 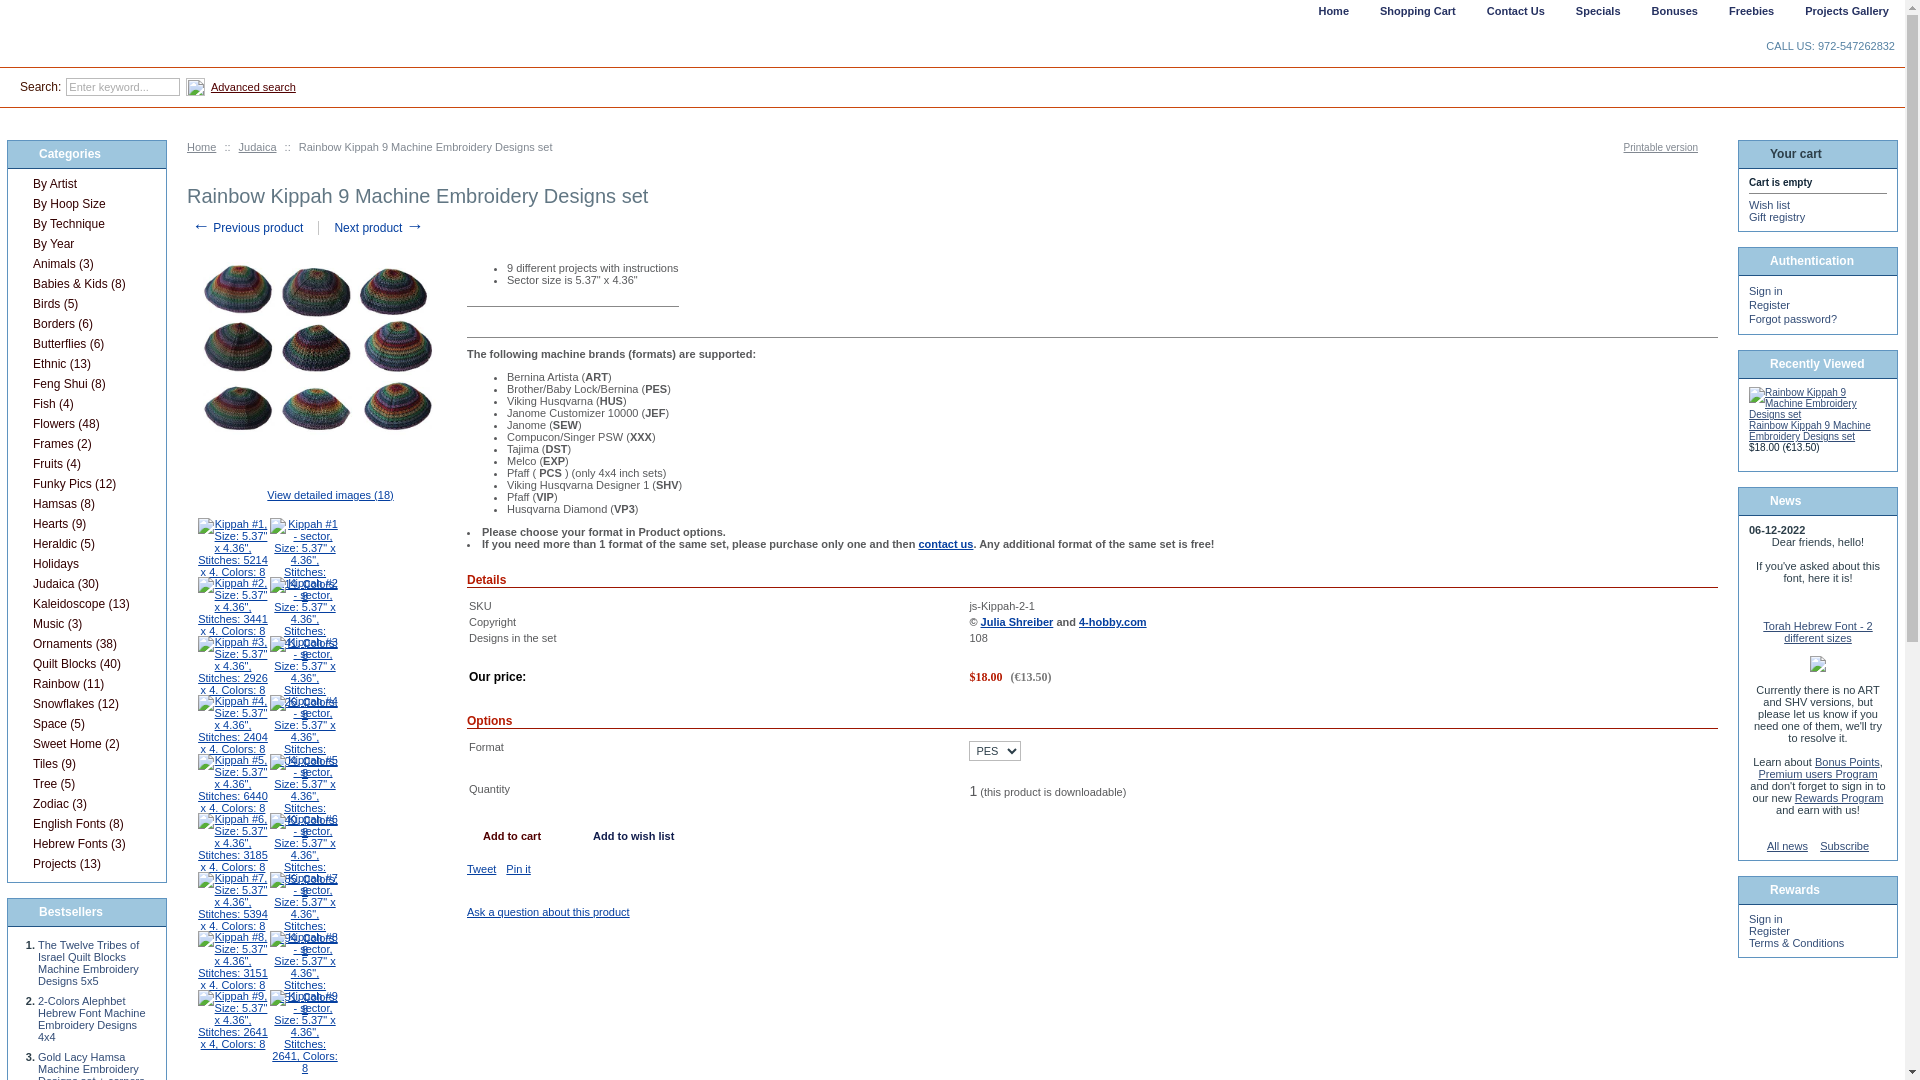 What do you see at coordinates (86, 284) in the screenshot?
I see `Babies & Kids (8)` at bounding box center [86, 284].